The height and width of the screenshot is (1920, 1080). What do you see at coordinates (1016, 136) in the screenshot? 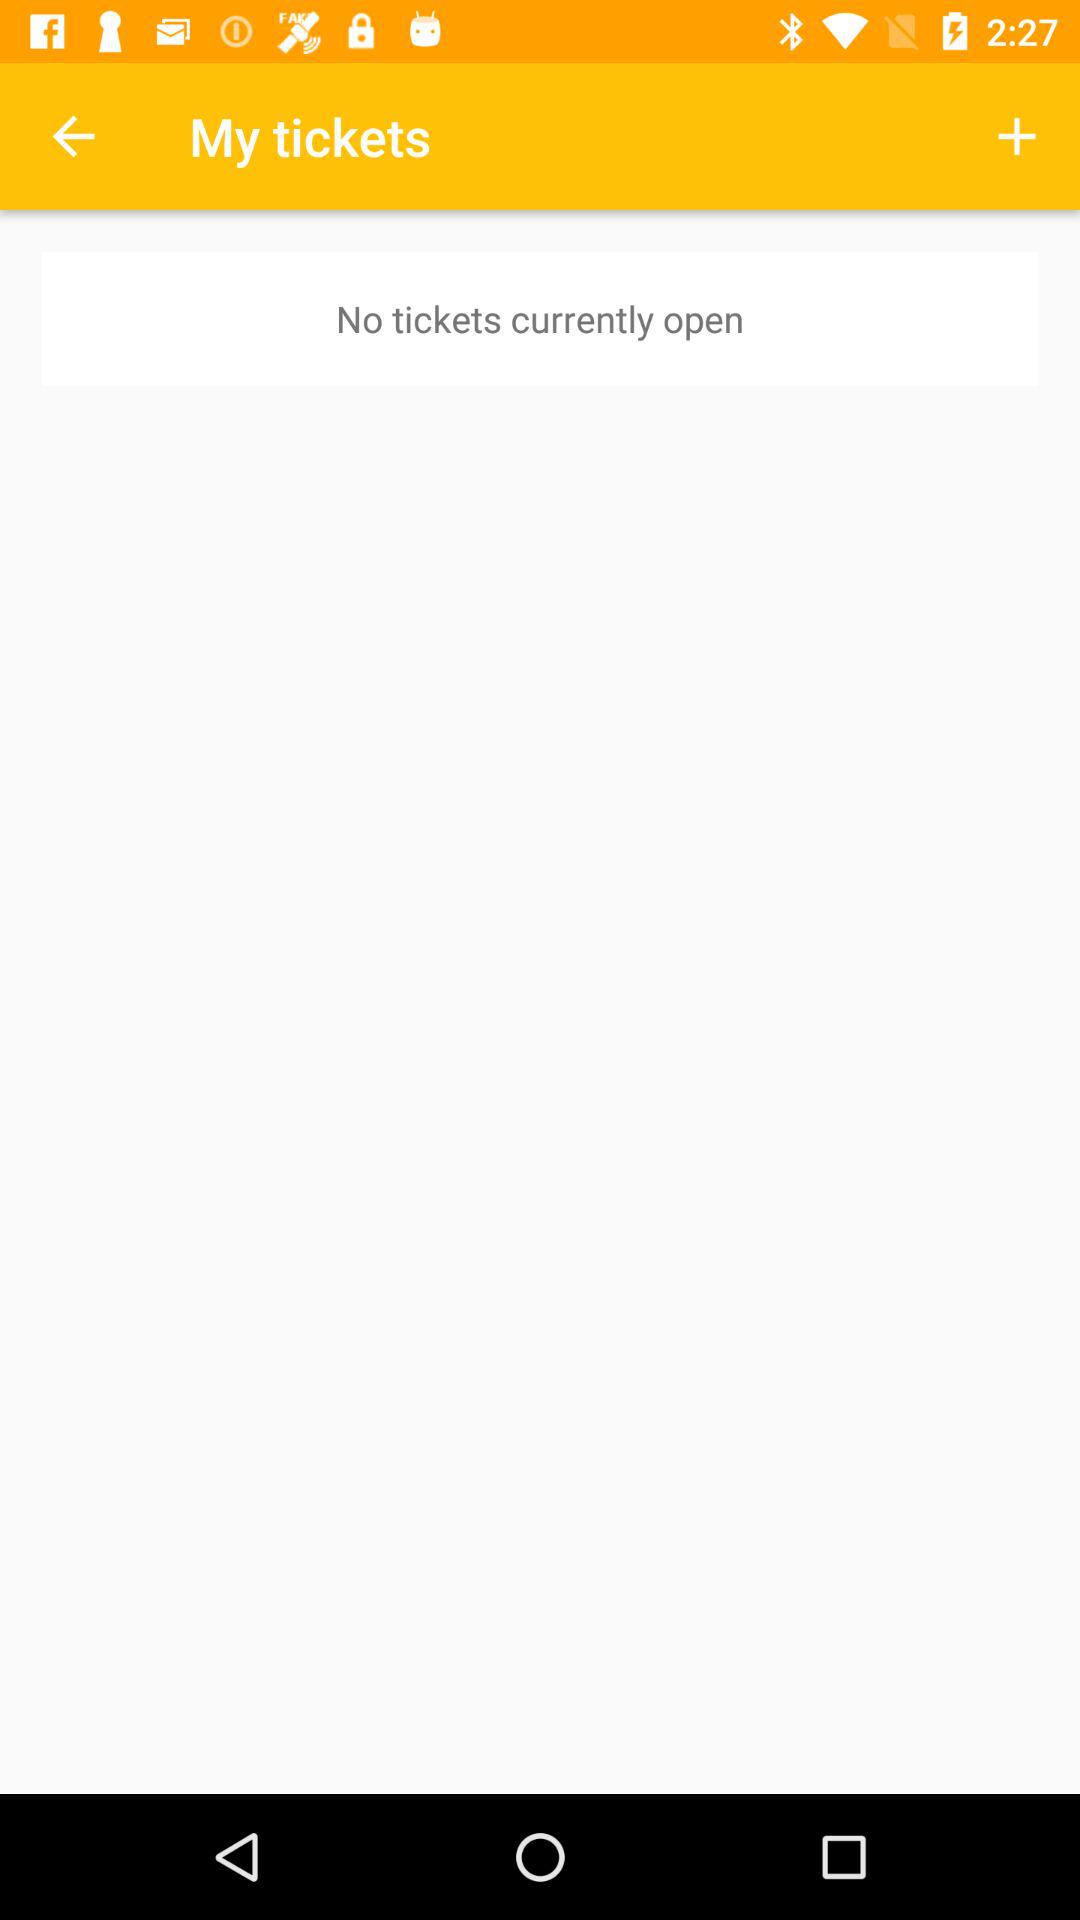
I see `tap the item above no tickets currently` at bounding box center [1016, 136].